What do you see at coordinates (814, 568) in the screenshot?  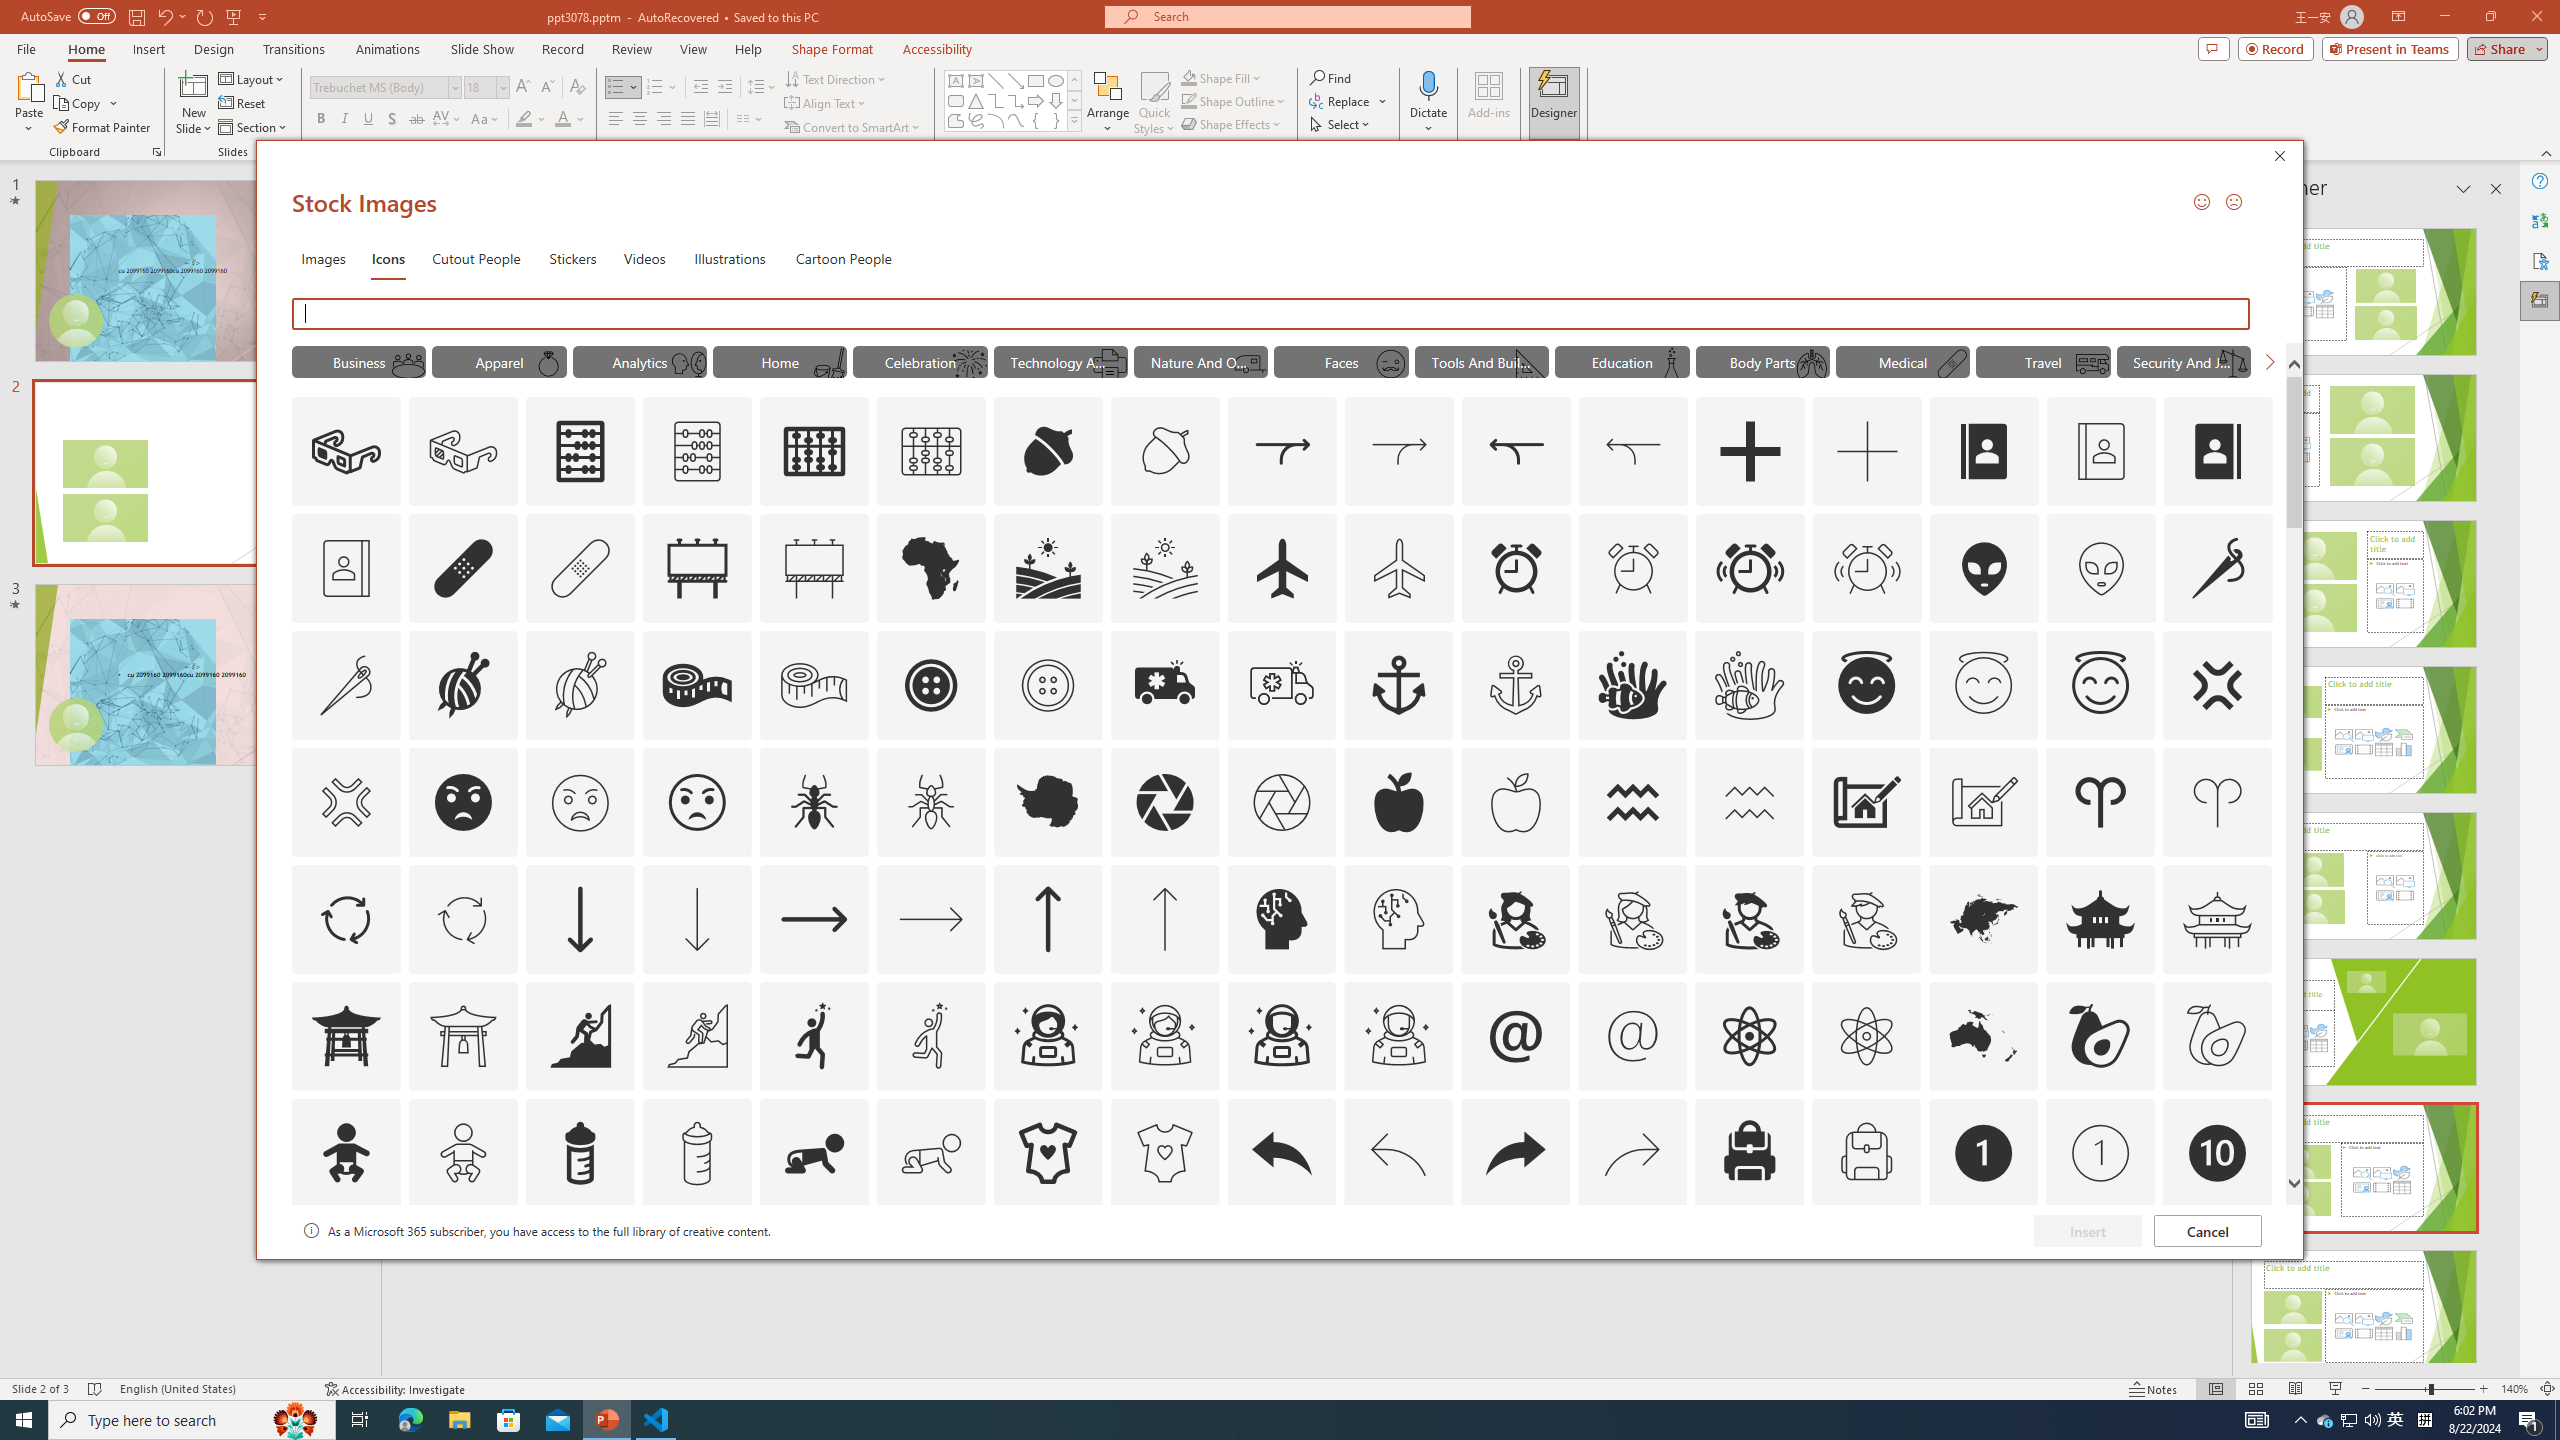 I see `AutomationID: Icons_Advertising_M` at bounding box center [814, 568].